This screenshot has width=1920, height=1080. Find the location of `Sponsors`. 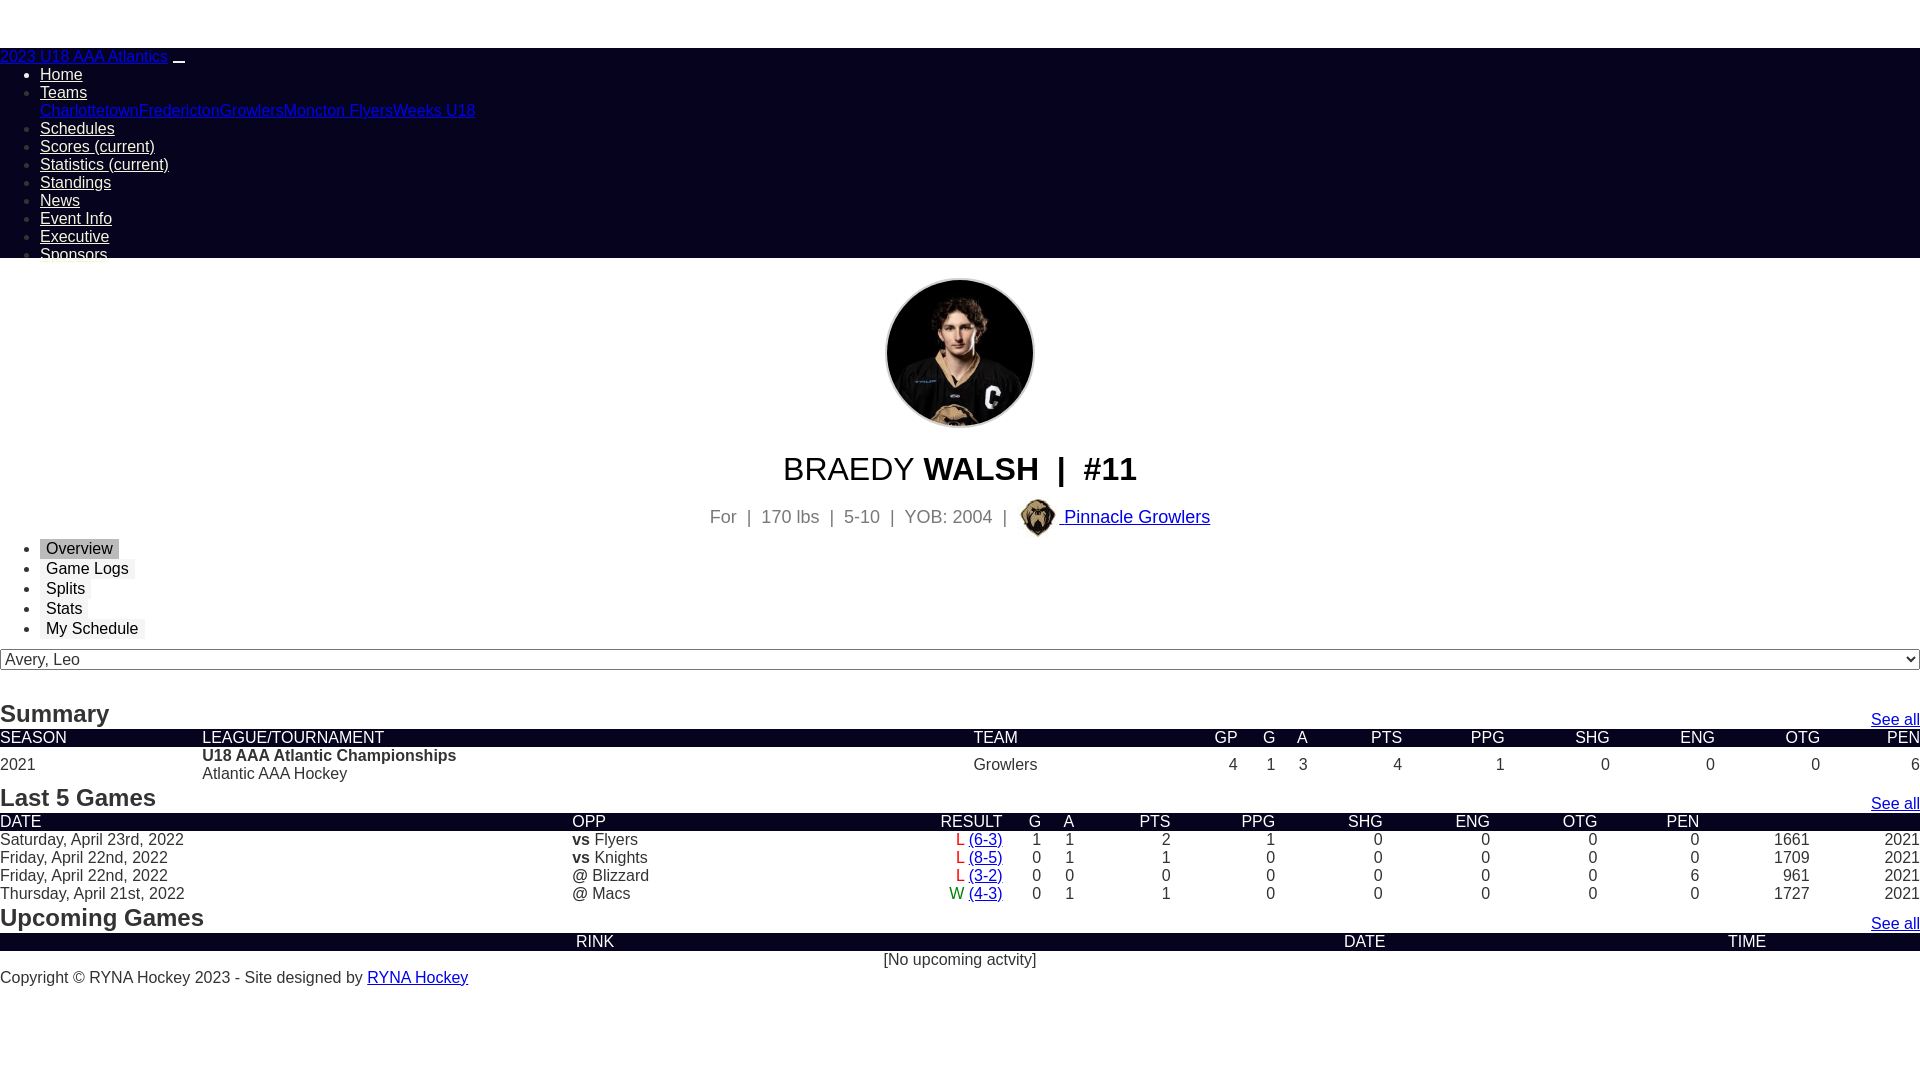

Sponsors is located at coordinates (74, 254).